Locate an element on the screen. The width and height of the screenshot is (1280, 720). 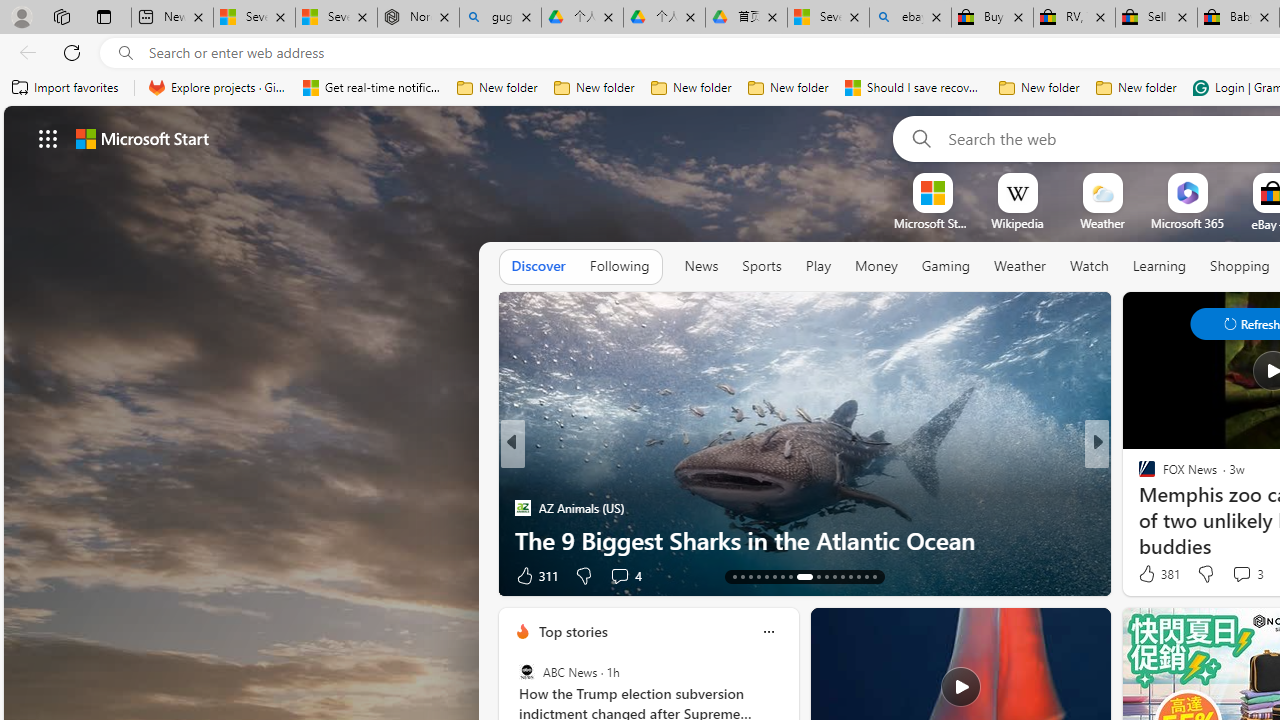
Weather is located at coordinates (1020, 266).